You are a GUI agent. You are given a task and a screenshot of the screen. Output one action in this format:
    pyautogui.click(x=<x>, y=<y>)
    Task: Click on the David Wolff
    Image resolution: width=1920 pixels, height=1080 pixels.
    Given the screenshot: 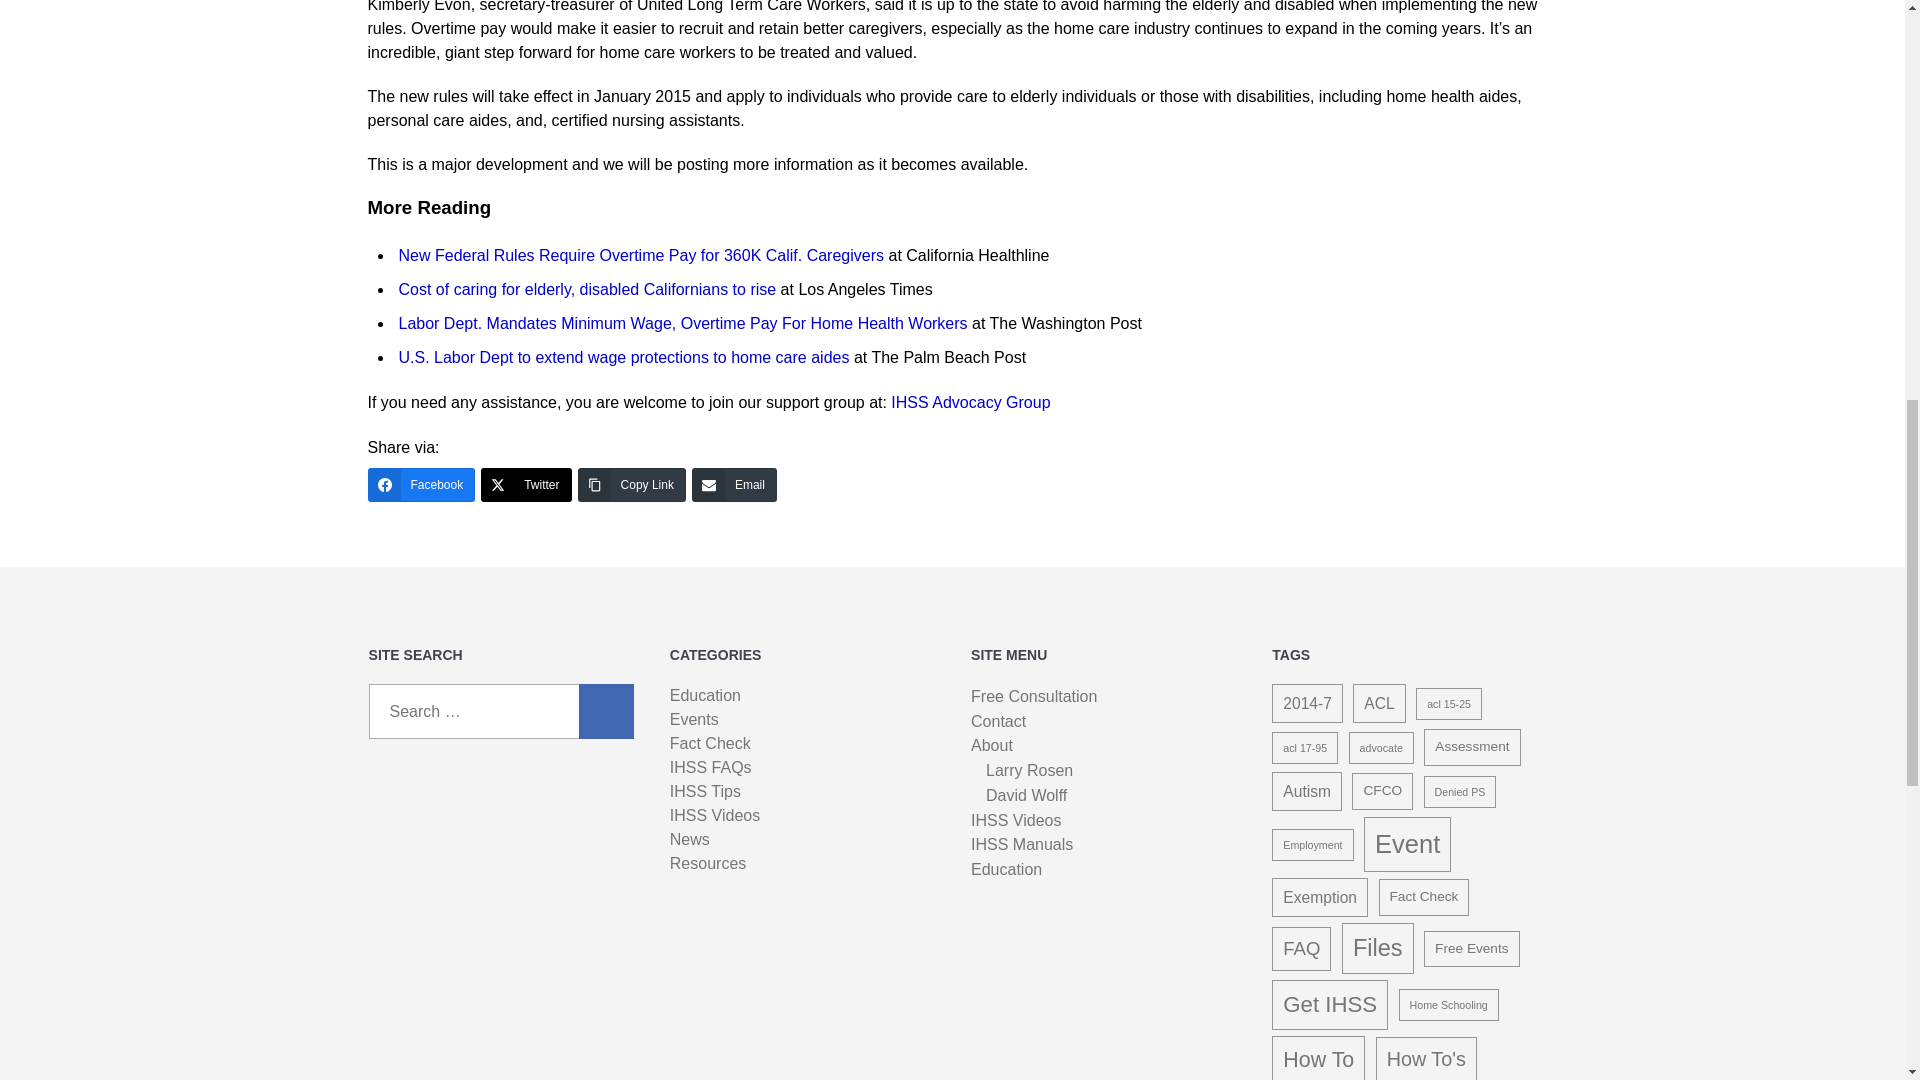 What is the action you would take?
    pyautogui.click(x=1026, y=796)
    